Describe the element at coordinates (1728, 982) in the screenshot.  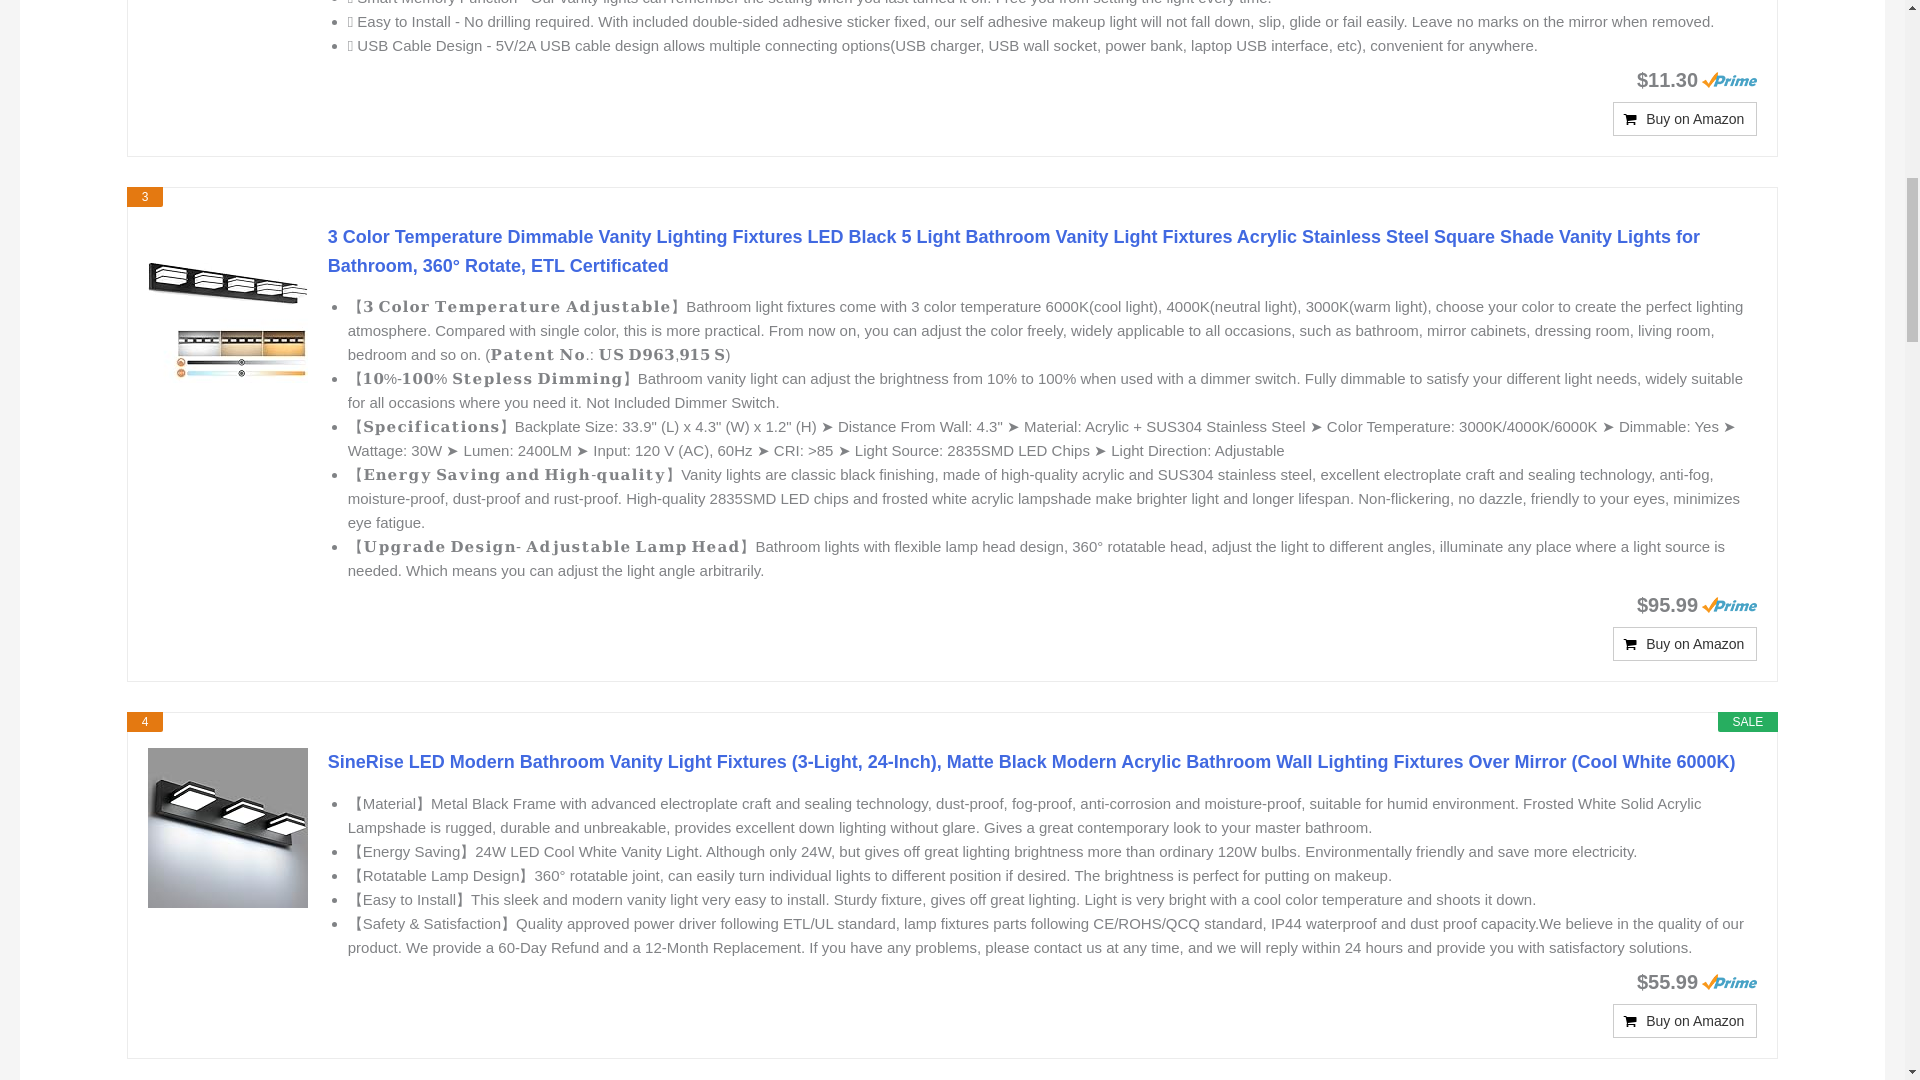
I see `Amazon Prime` at that location.